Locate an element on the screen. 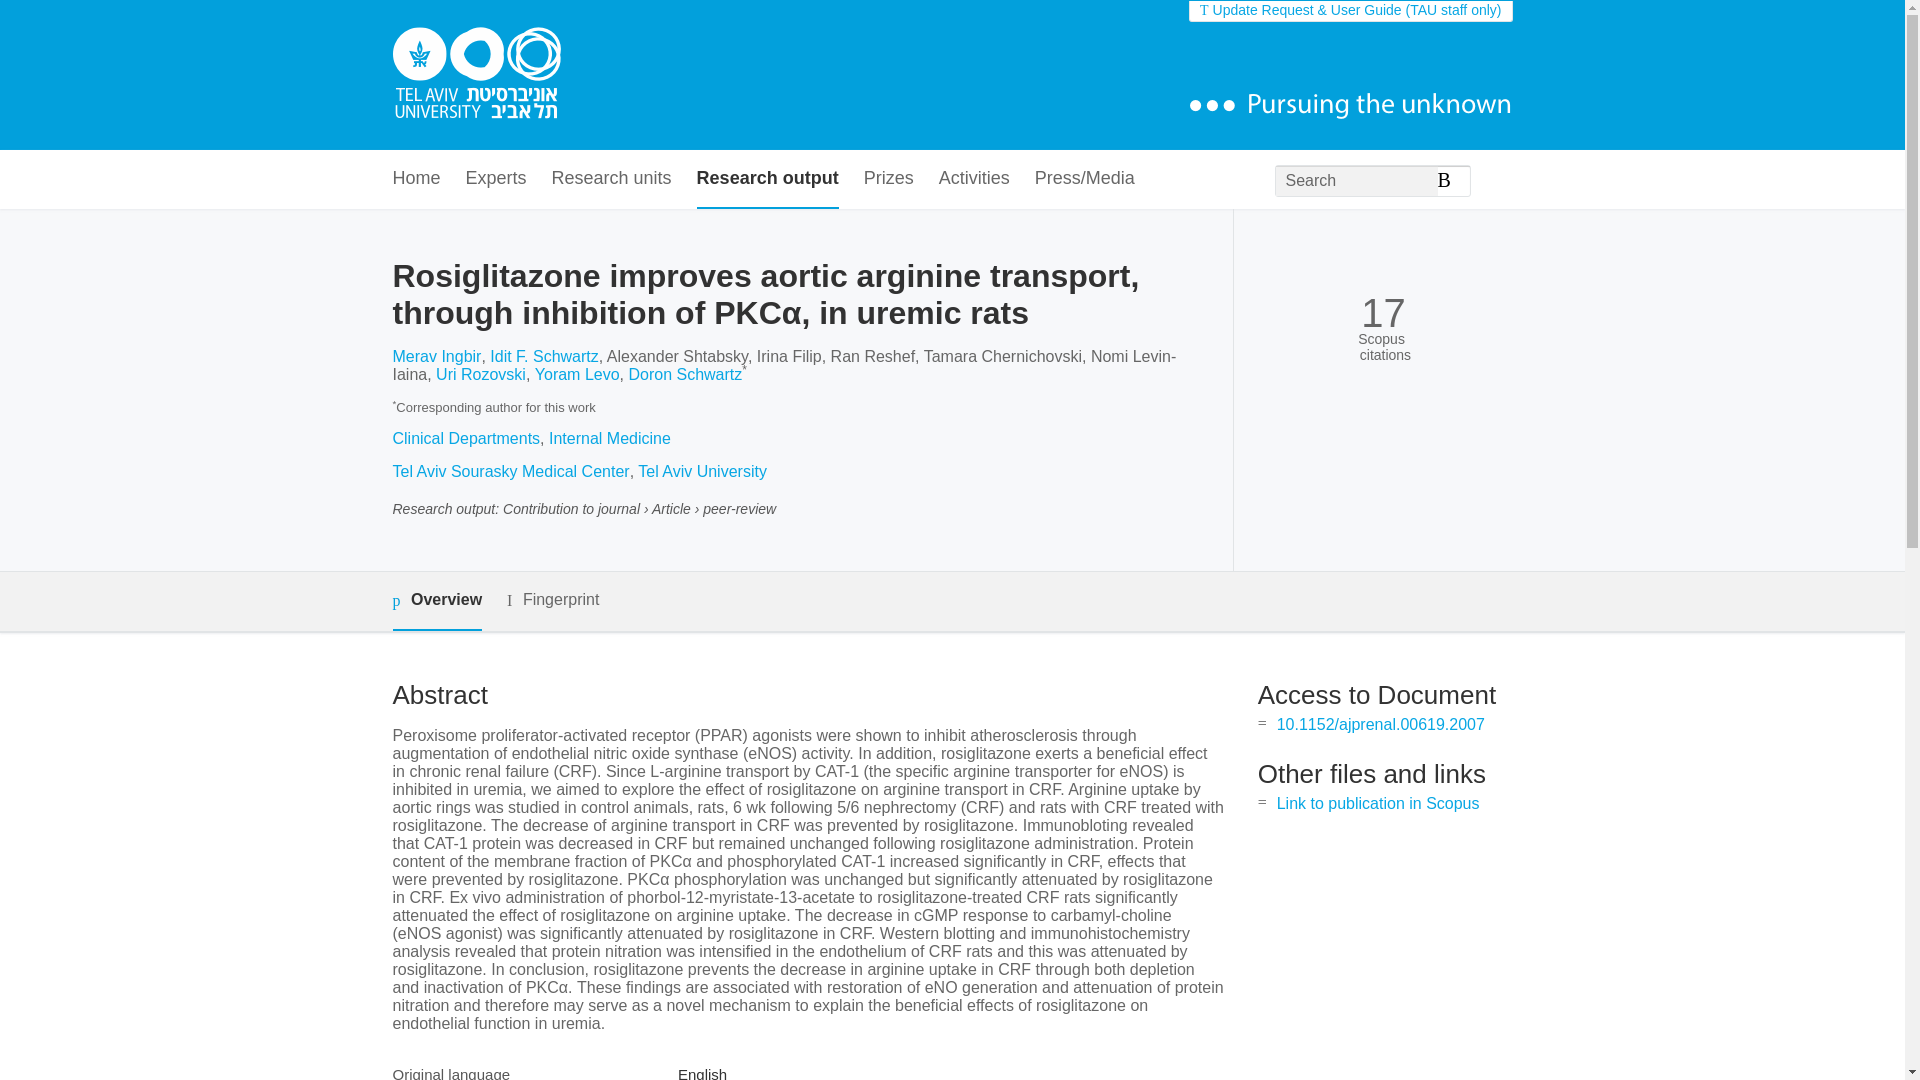 The image size is (1920, 1080). Research units is located at coordinates (612, 180).